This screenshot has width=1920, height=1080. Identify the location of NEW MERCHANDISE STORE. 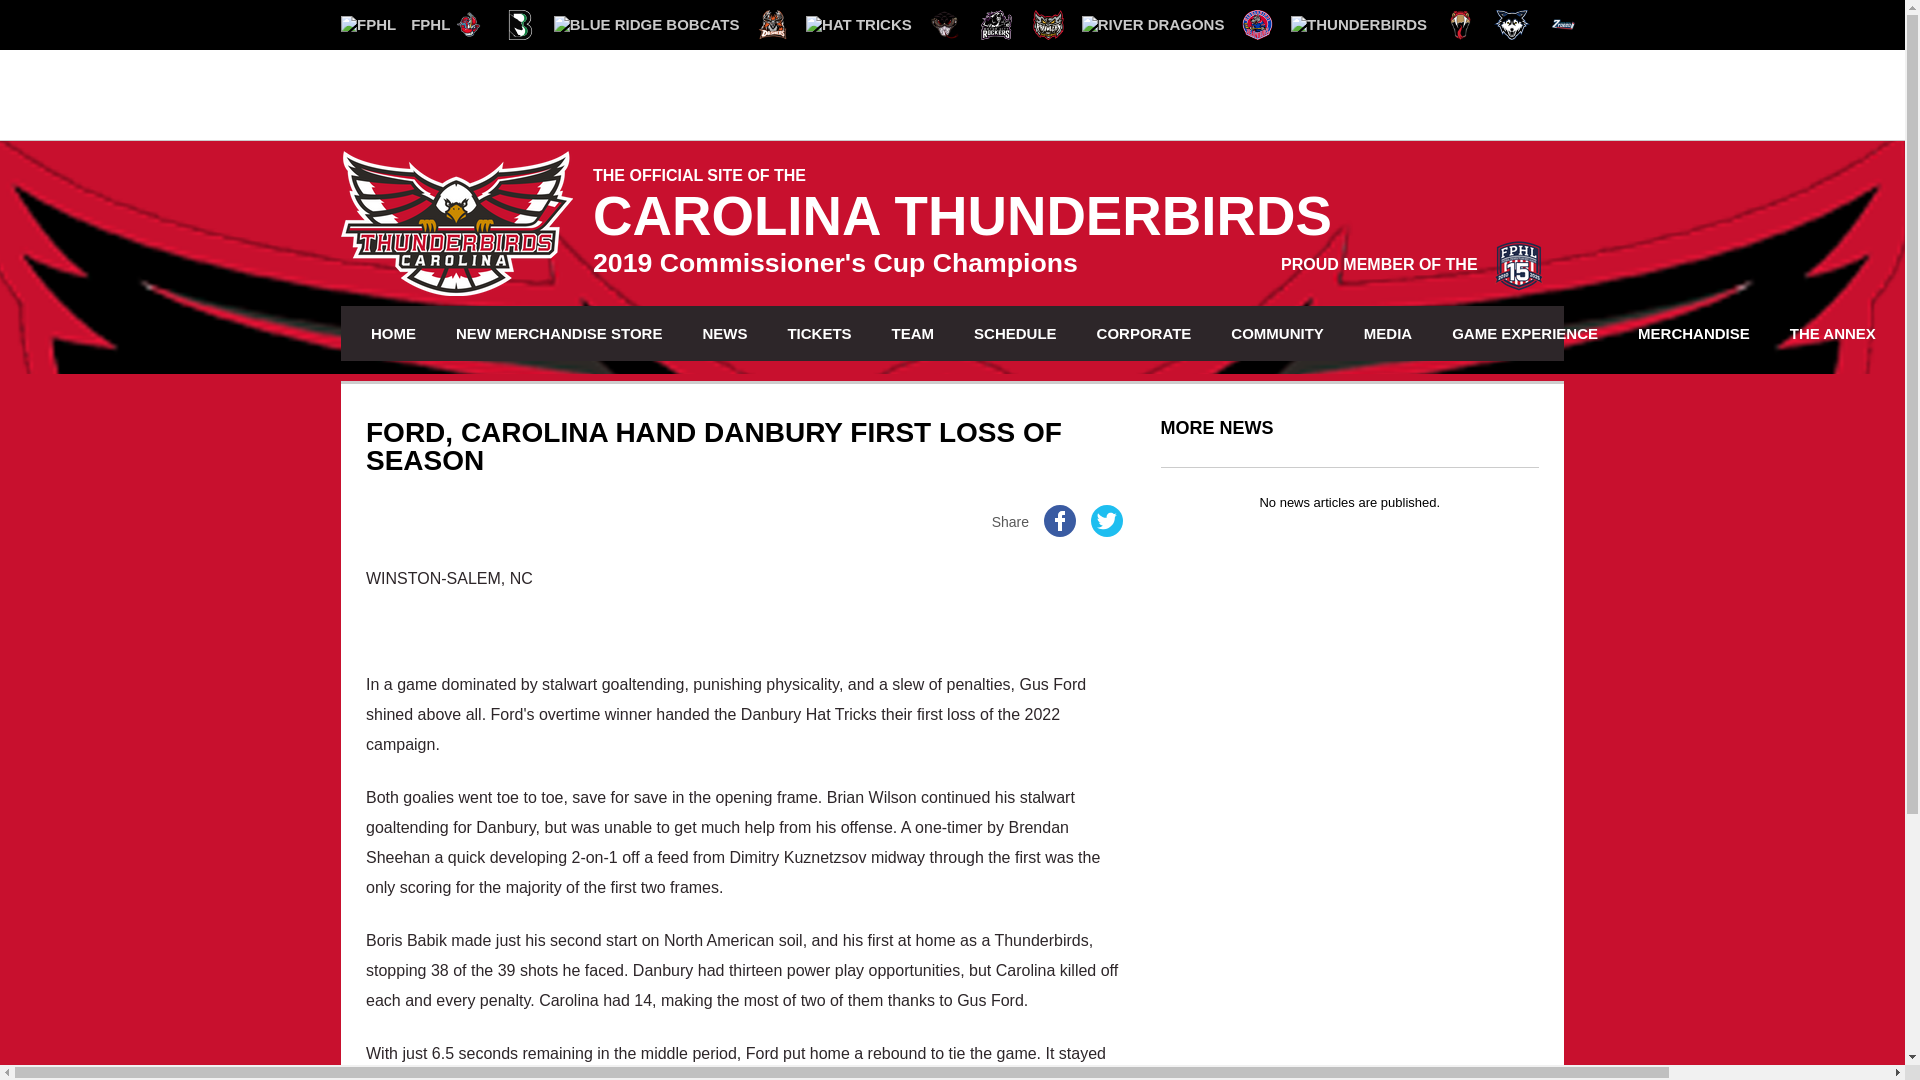
(559, 332).